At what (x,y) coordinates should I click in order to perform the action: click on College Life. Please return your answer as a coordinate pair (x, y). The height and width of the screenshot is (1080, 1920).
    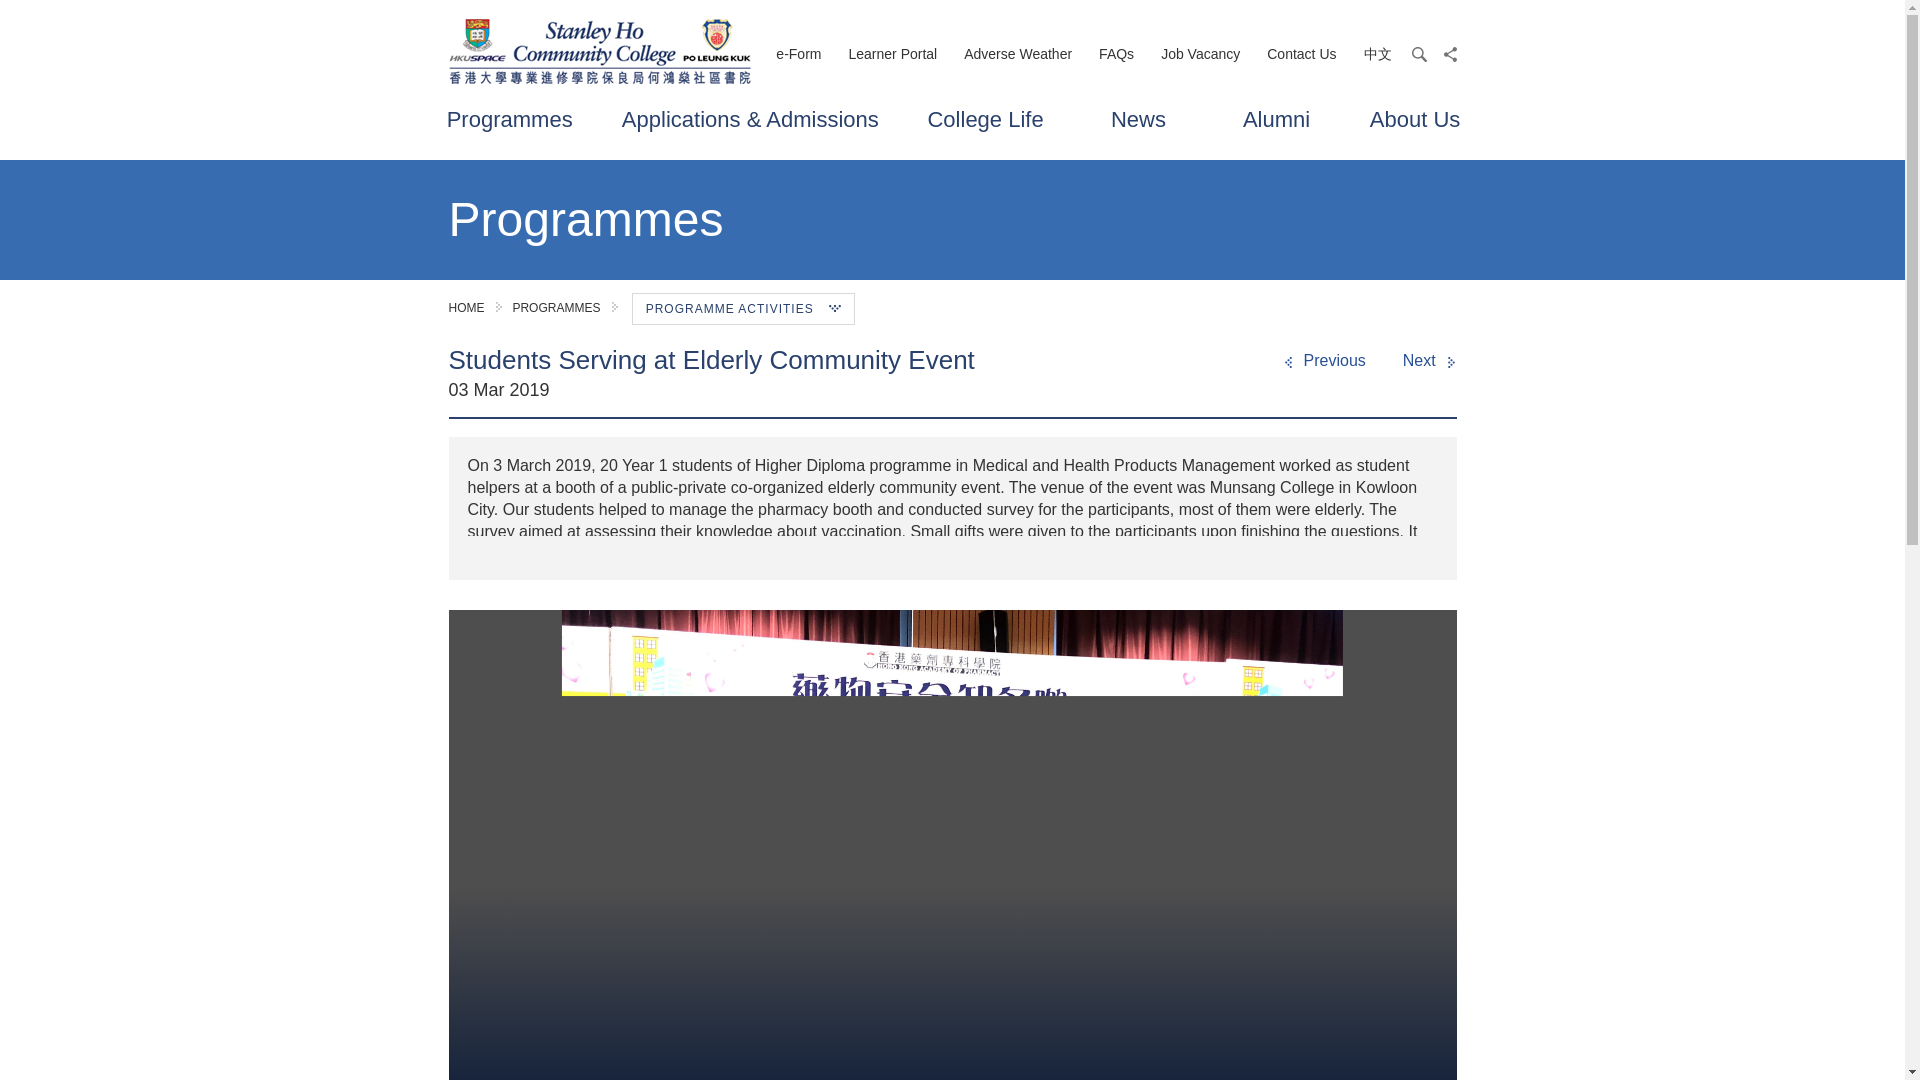
    Looking at the image, I should click on (984, 124).